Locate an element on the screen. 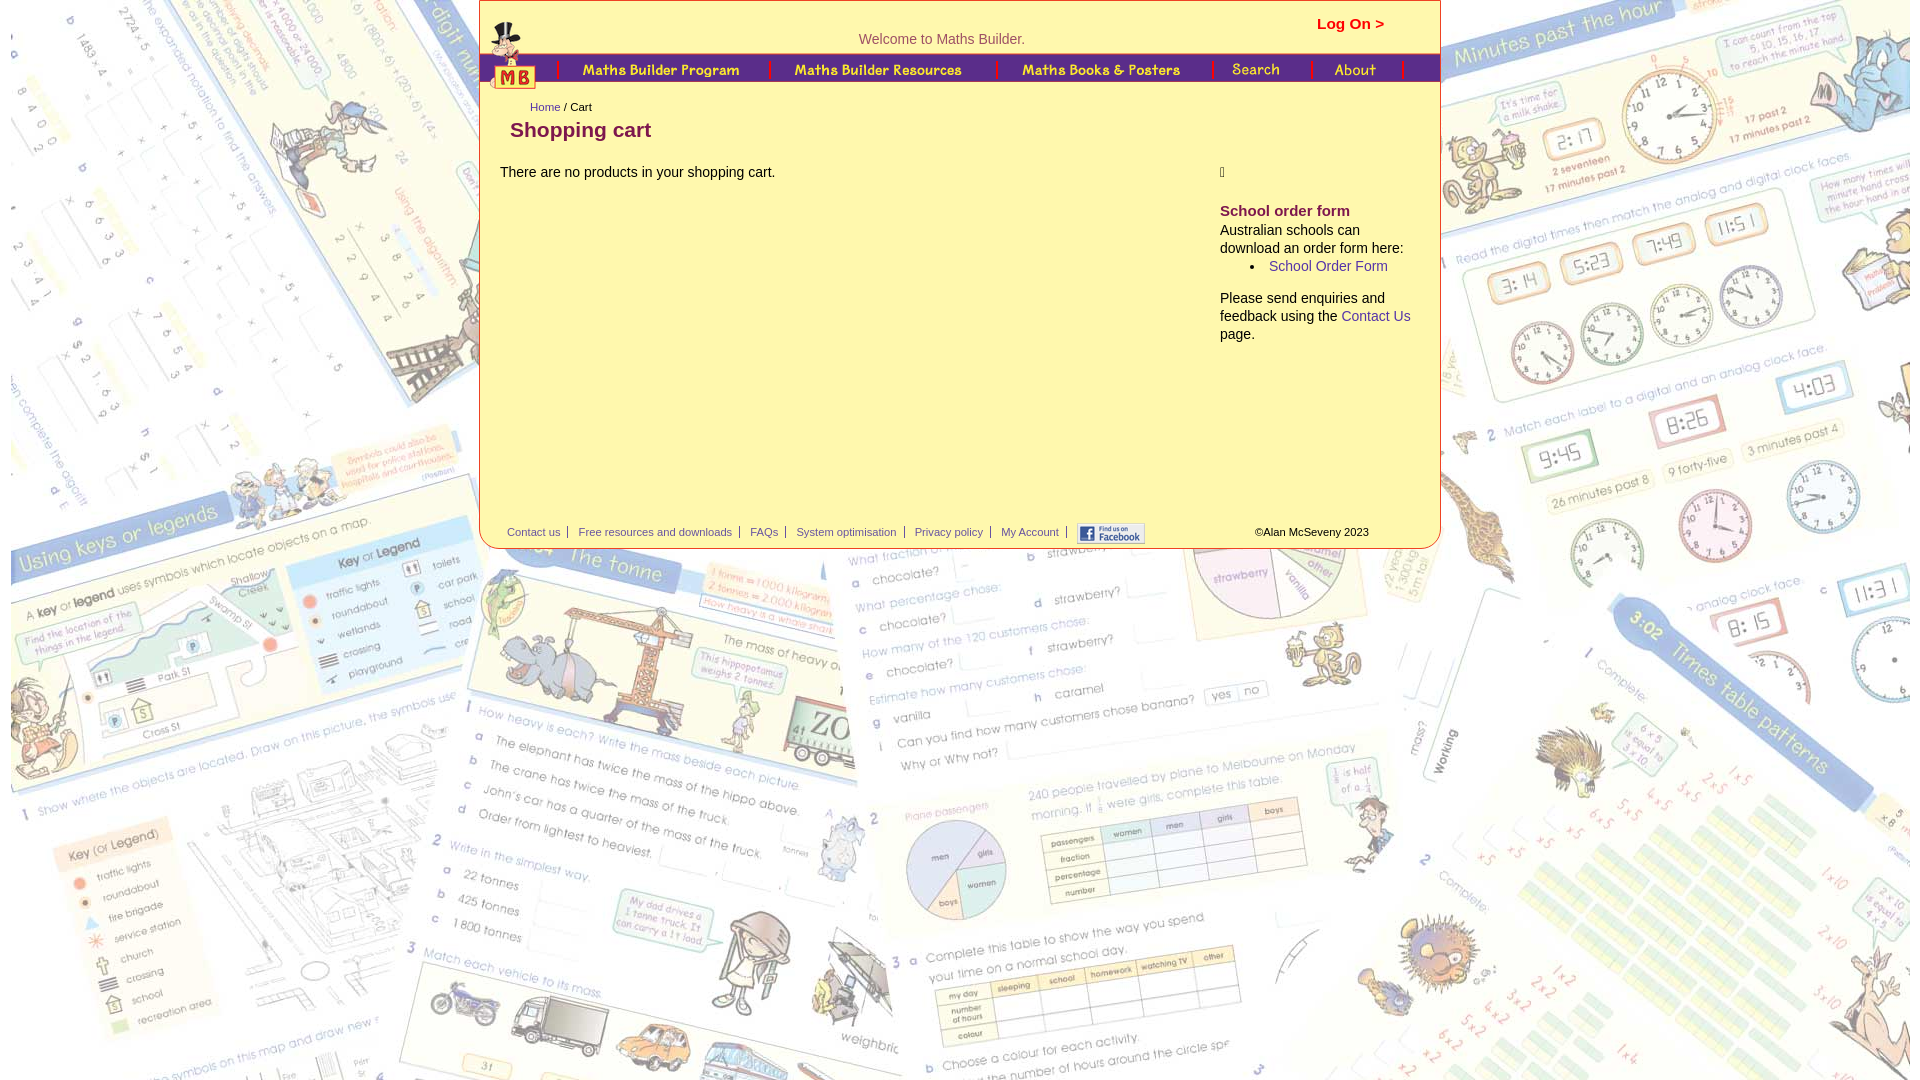  My Account is located at coordinates (1034, 532).